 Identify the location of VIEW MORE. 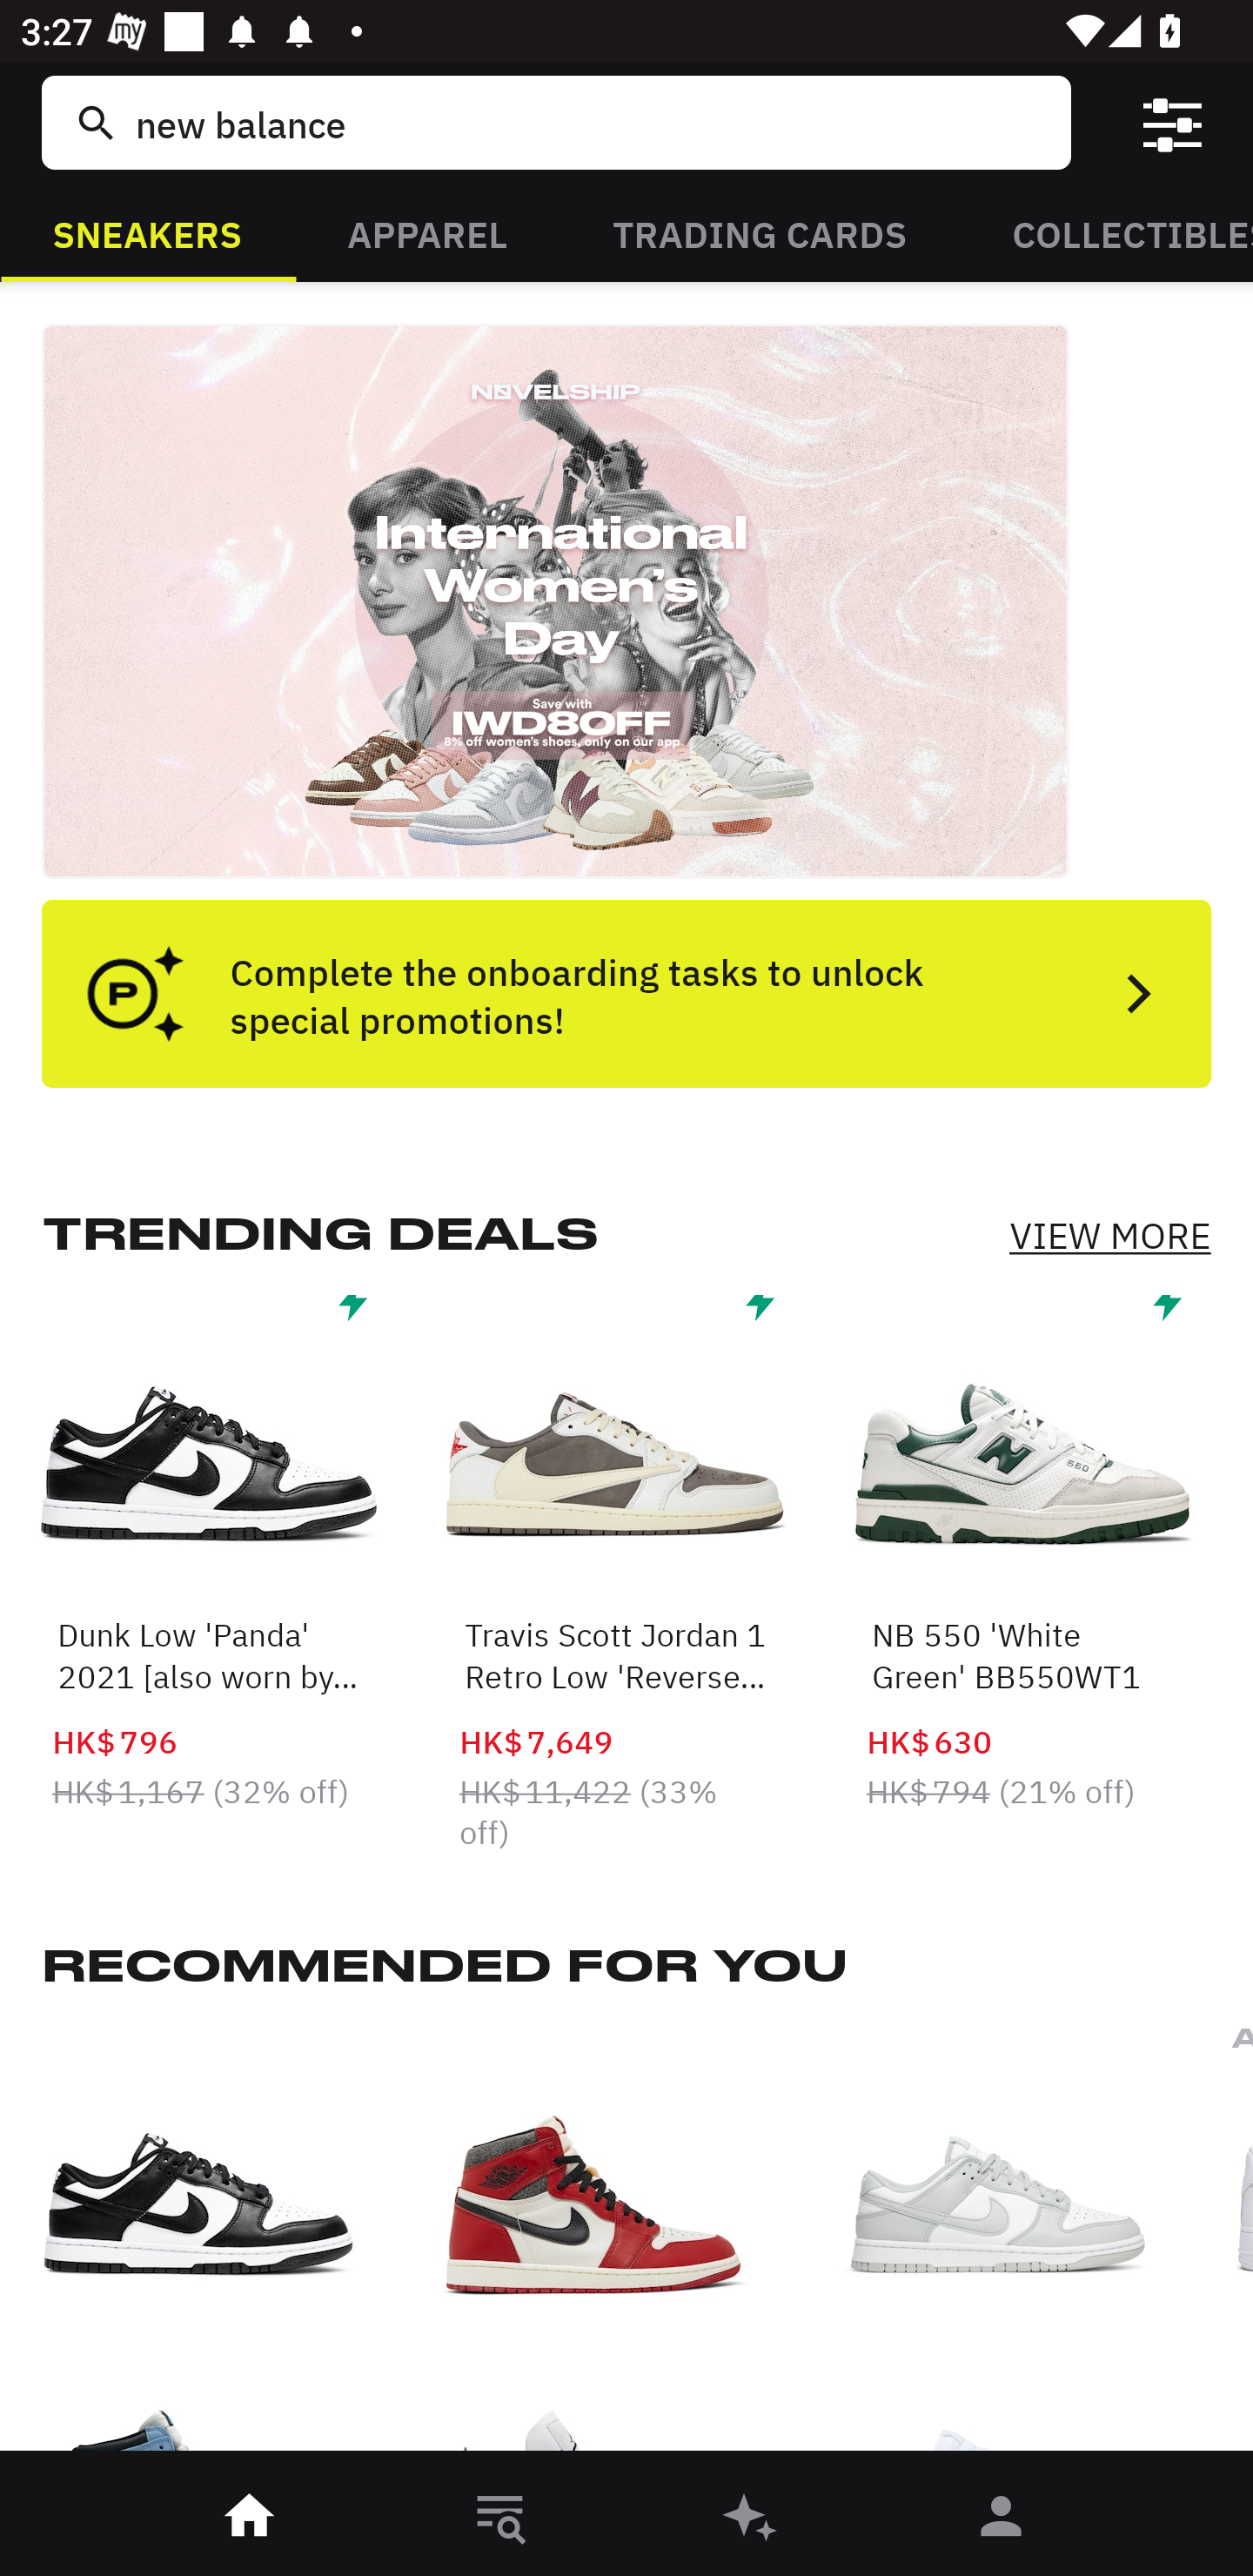
(1110, 1236).